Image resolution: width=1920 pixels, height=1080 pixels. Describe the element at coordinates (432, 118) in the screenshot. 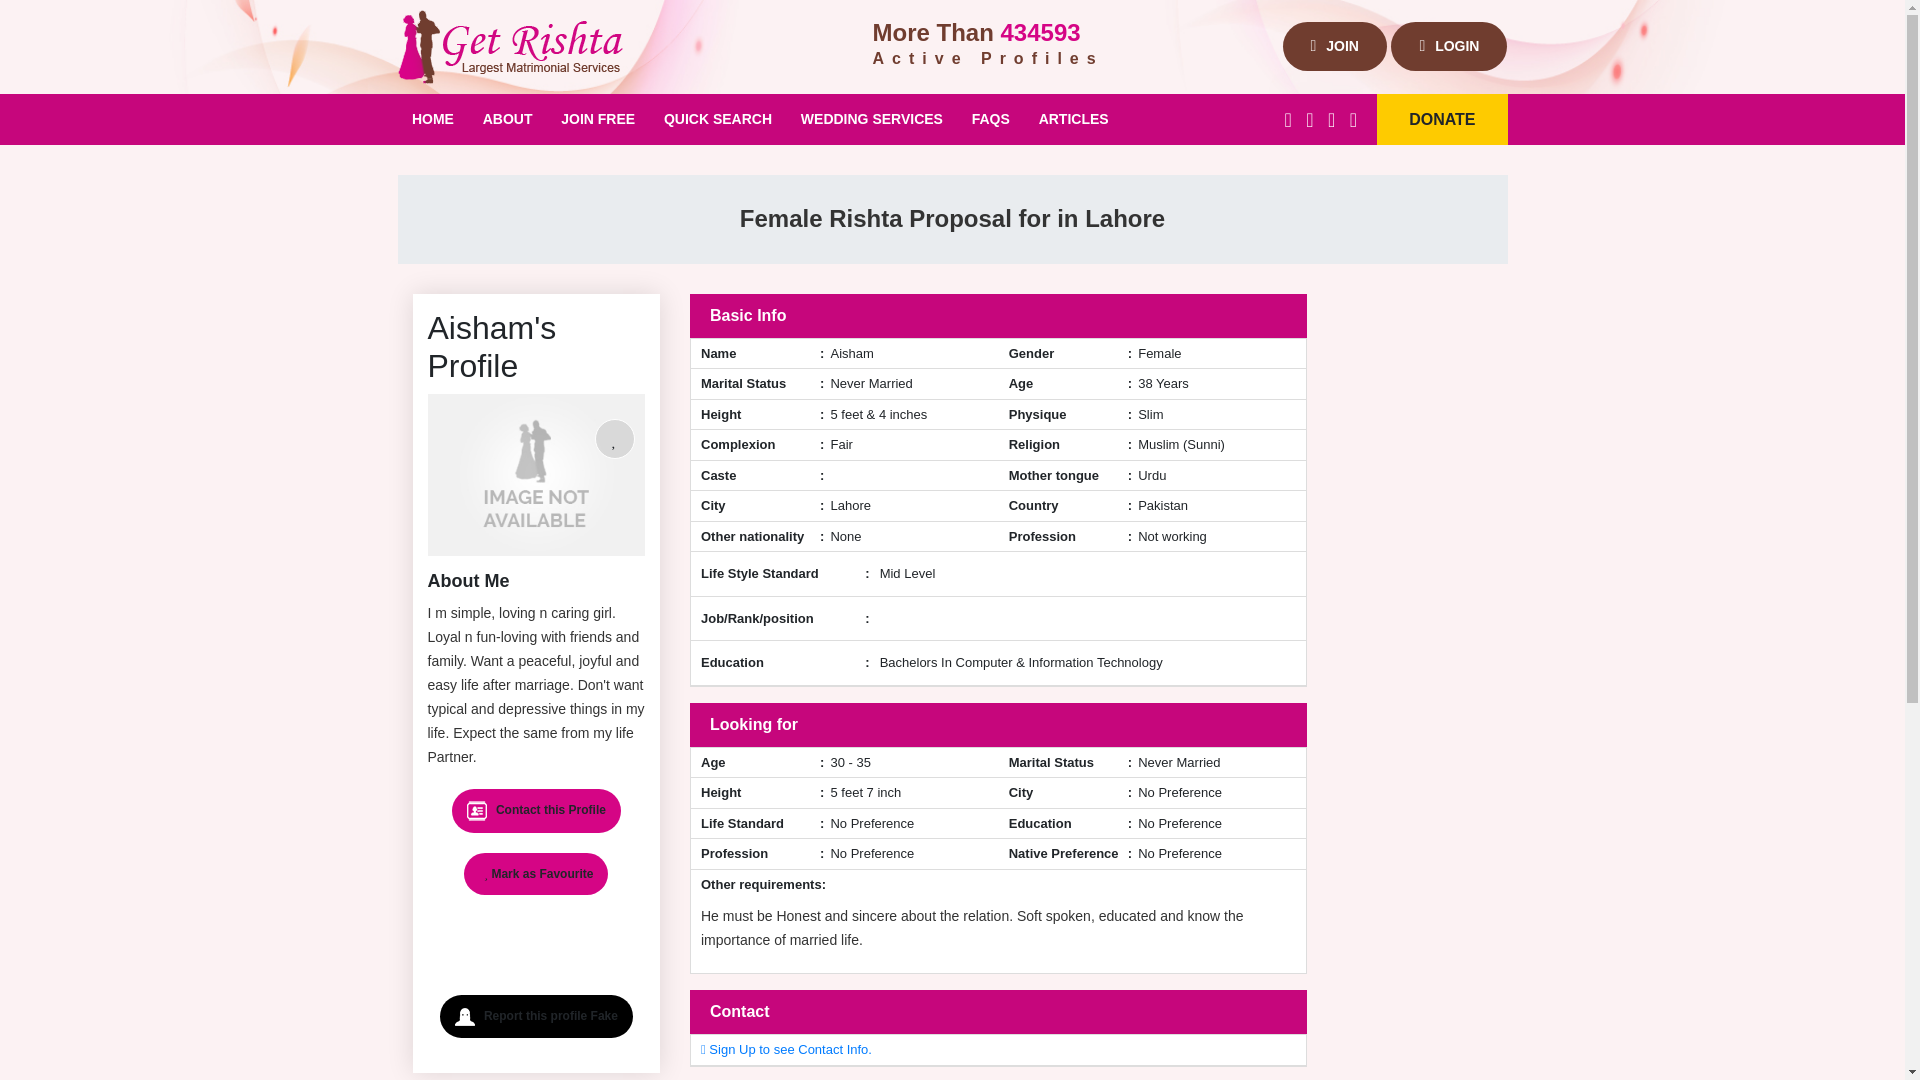

I see `Pakistan matrimonial` at that location.